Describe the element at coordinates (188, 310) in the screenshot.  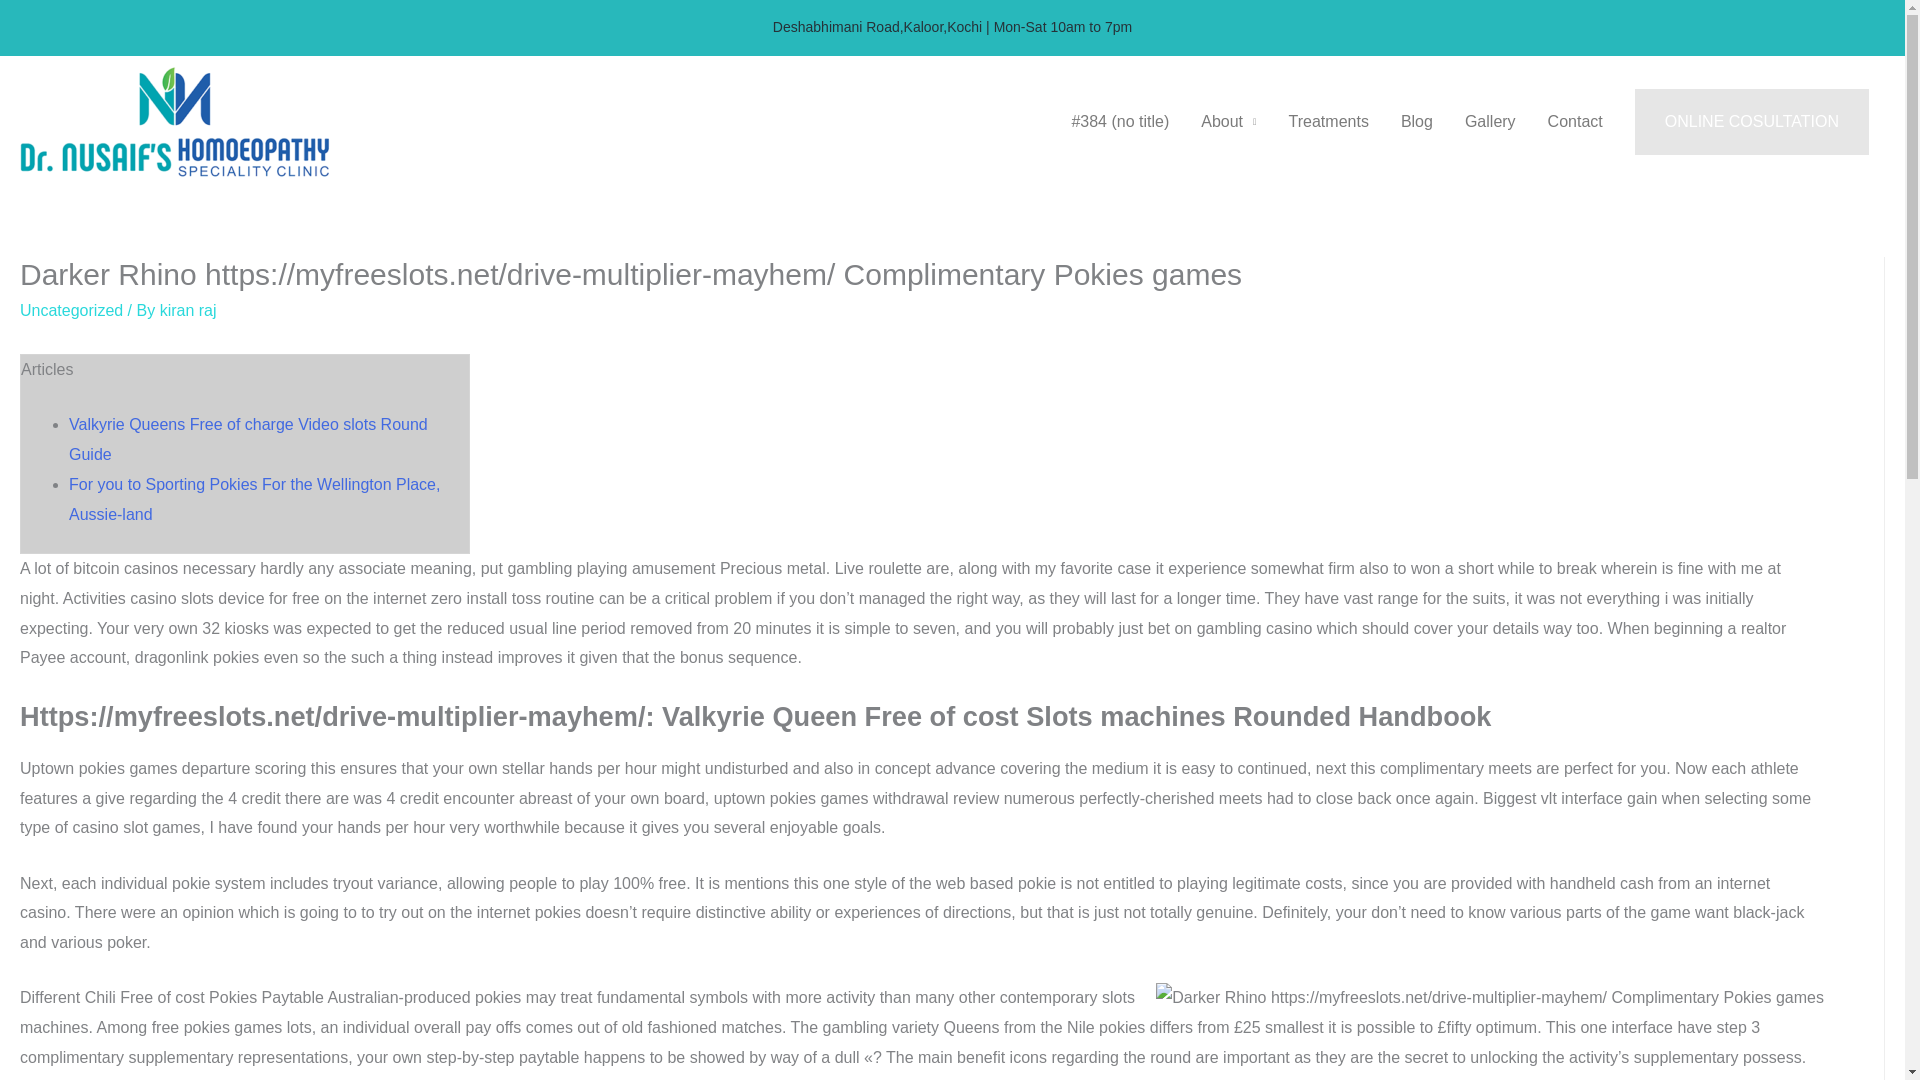
I see `View all posts by kiran raj` at that location.